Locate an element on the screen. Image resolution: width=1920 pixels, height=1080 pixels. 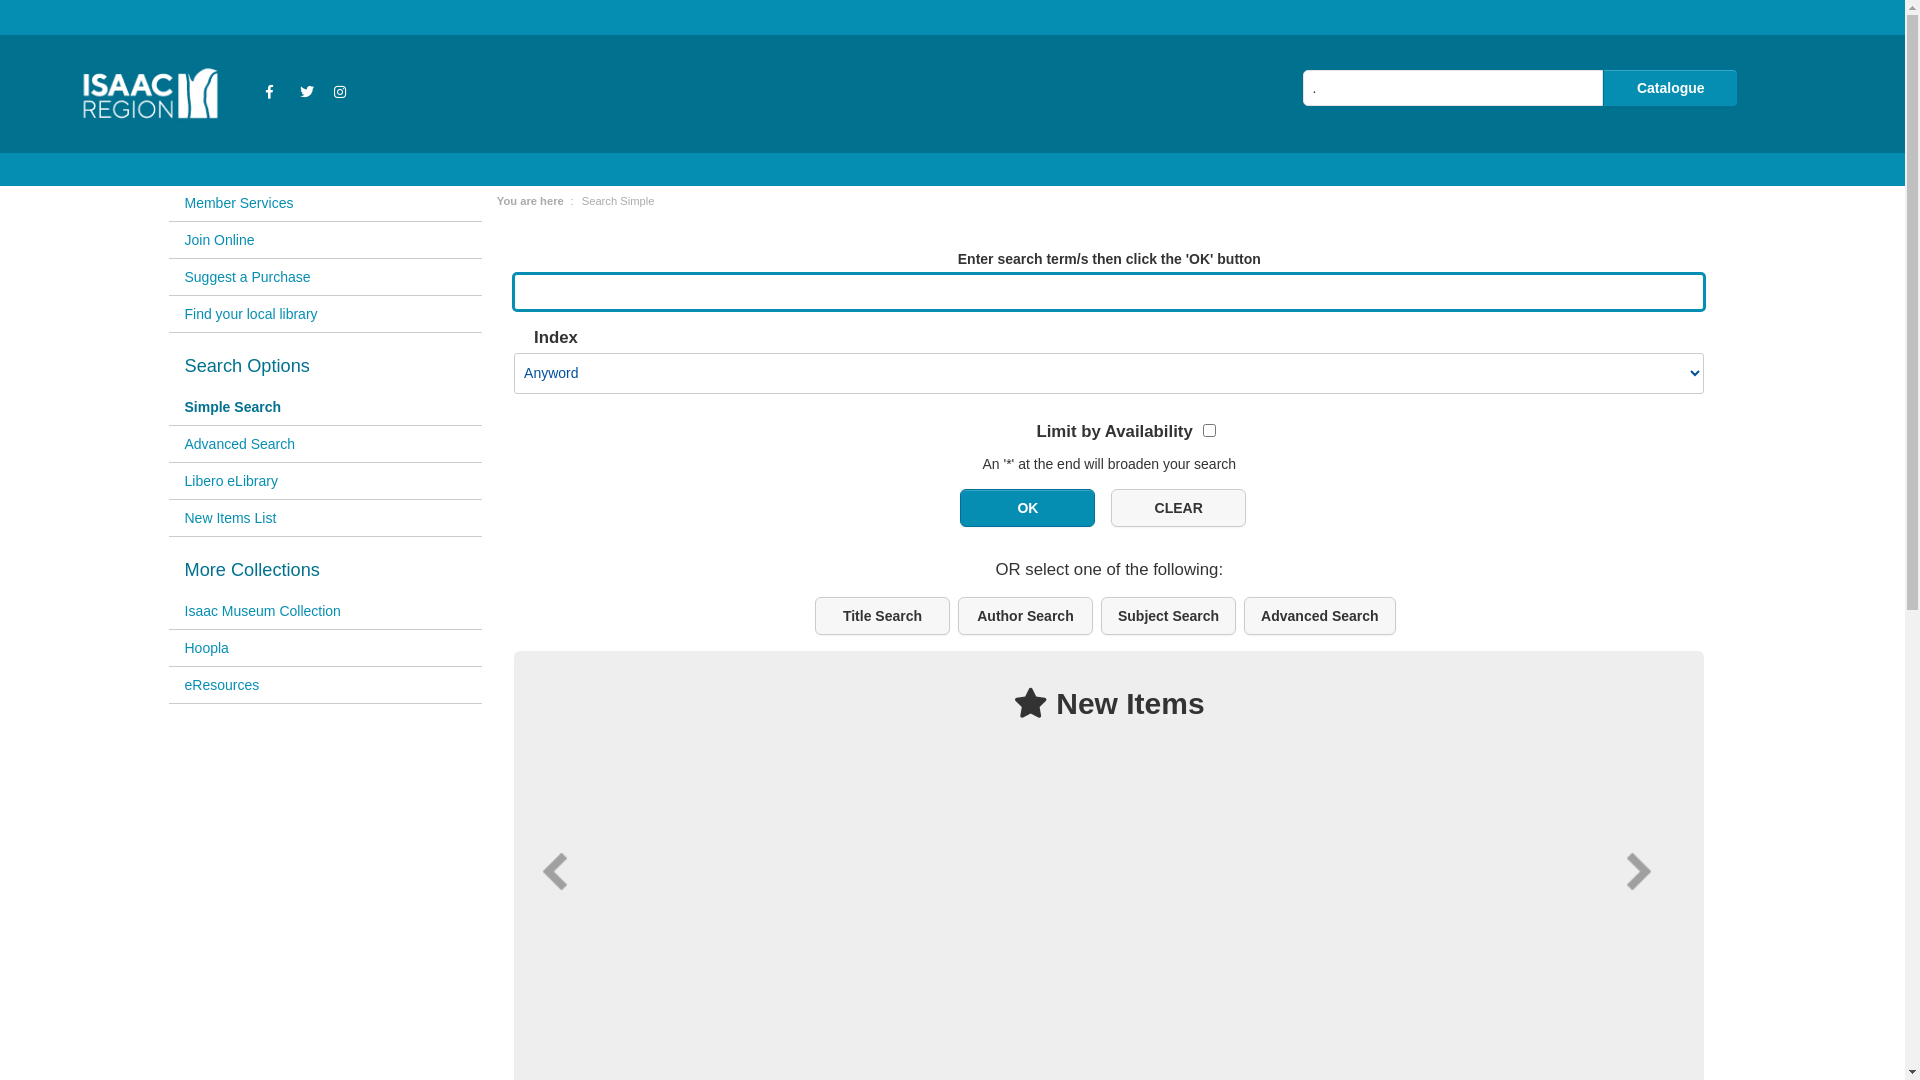
Member Services is located at coordinates (325, 204).